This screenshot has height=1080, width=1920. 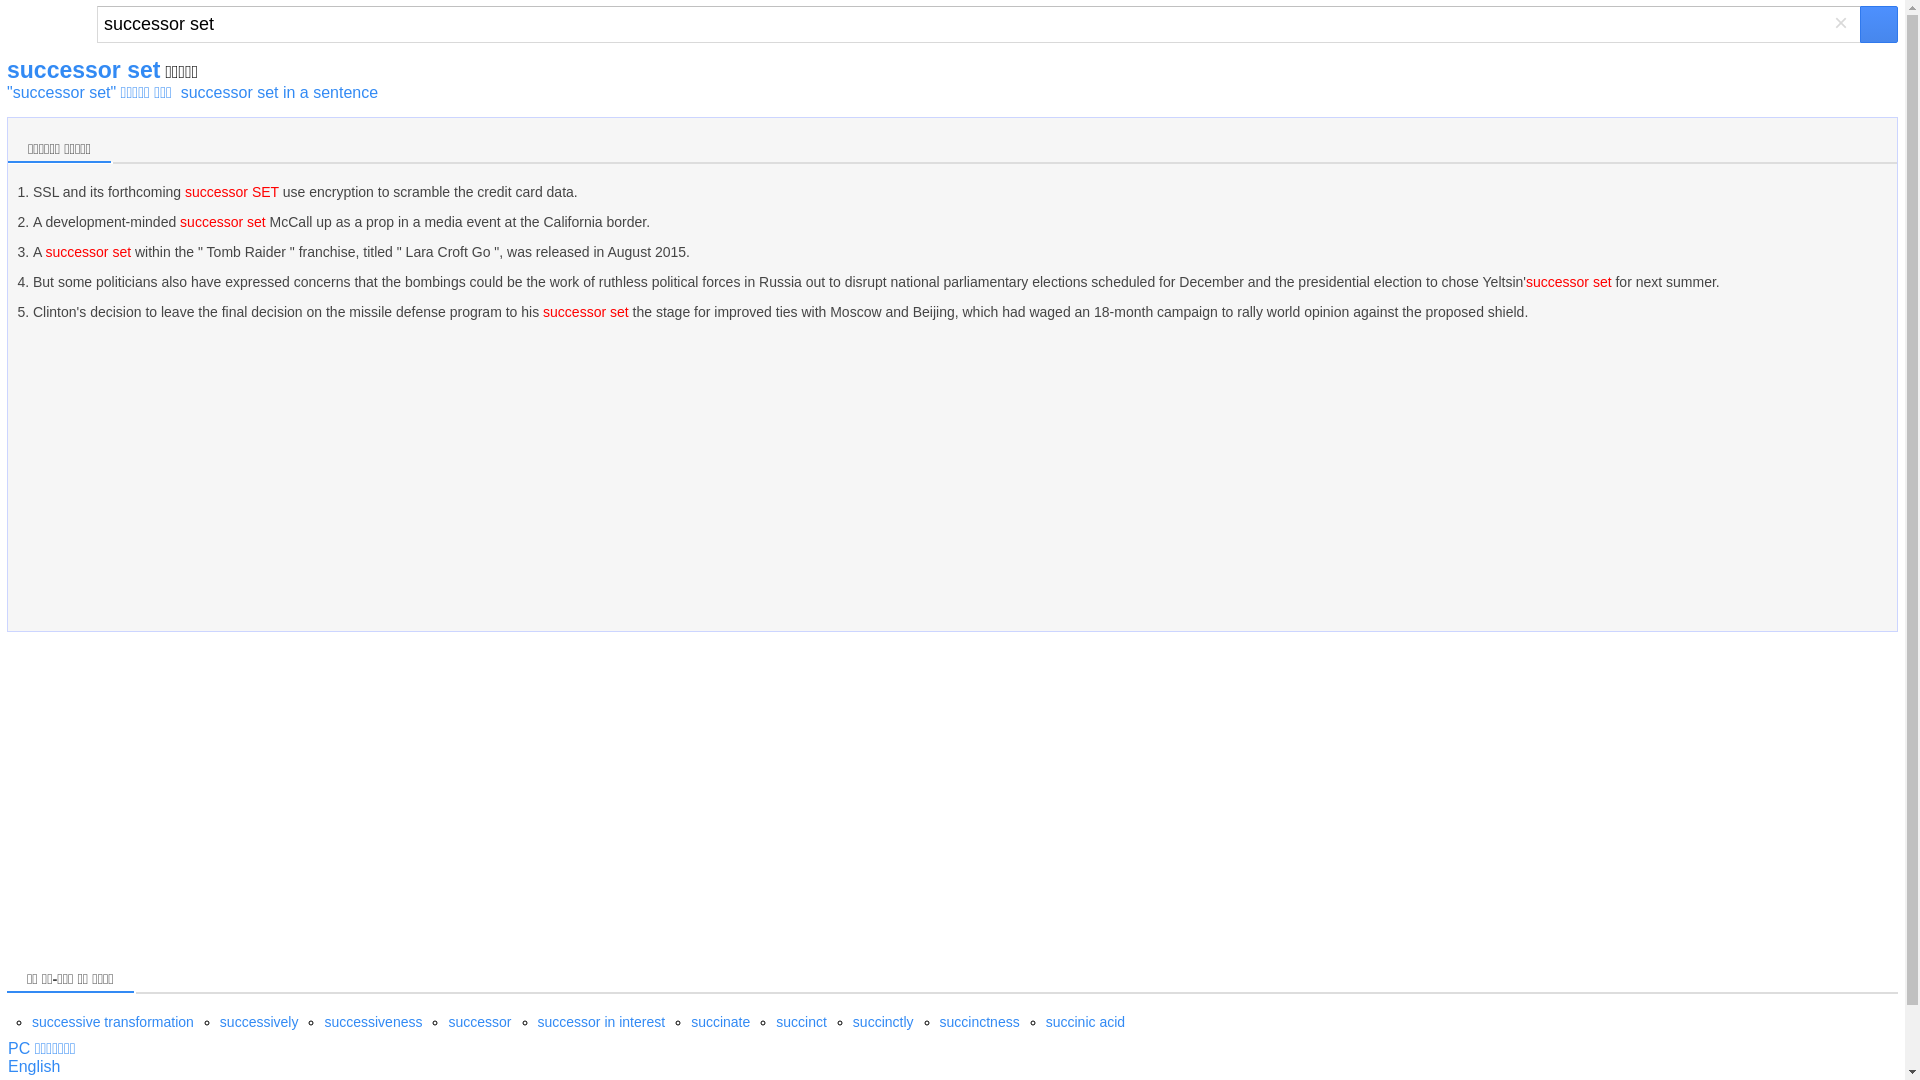 What do you see at coordinates (980, 1022) in the screenshot?
I see `succinctness` at bounding box center [980, 1022].